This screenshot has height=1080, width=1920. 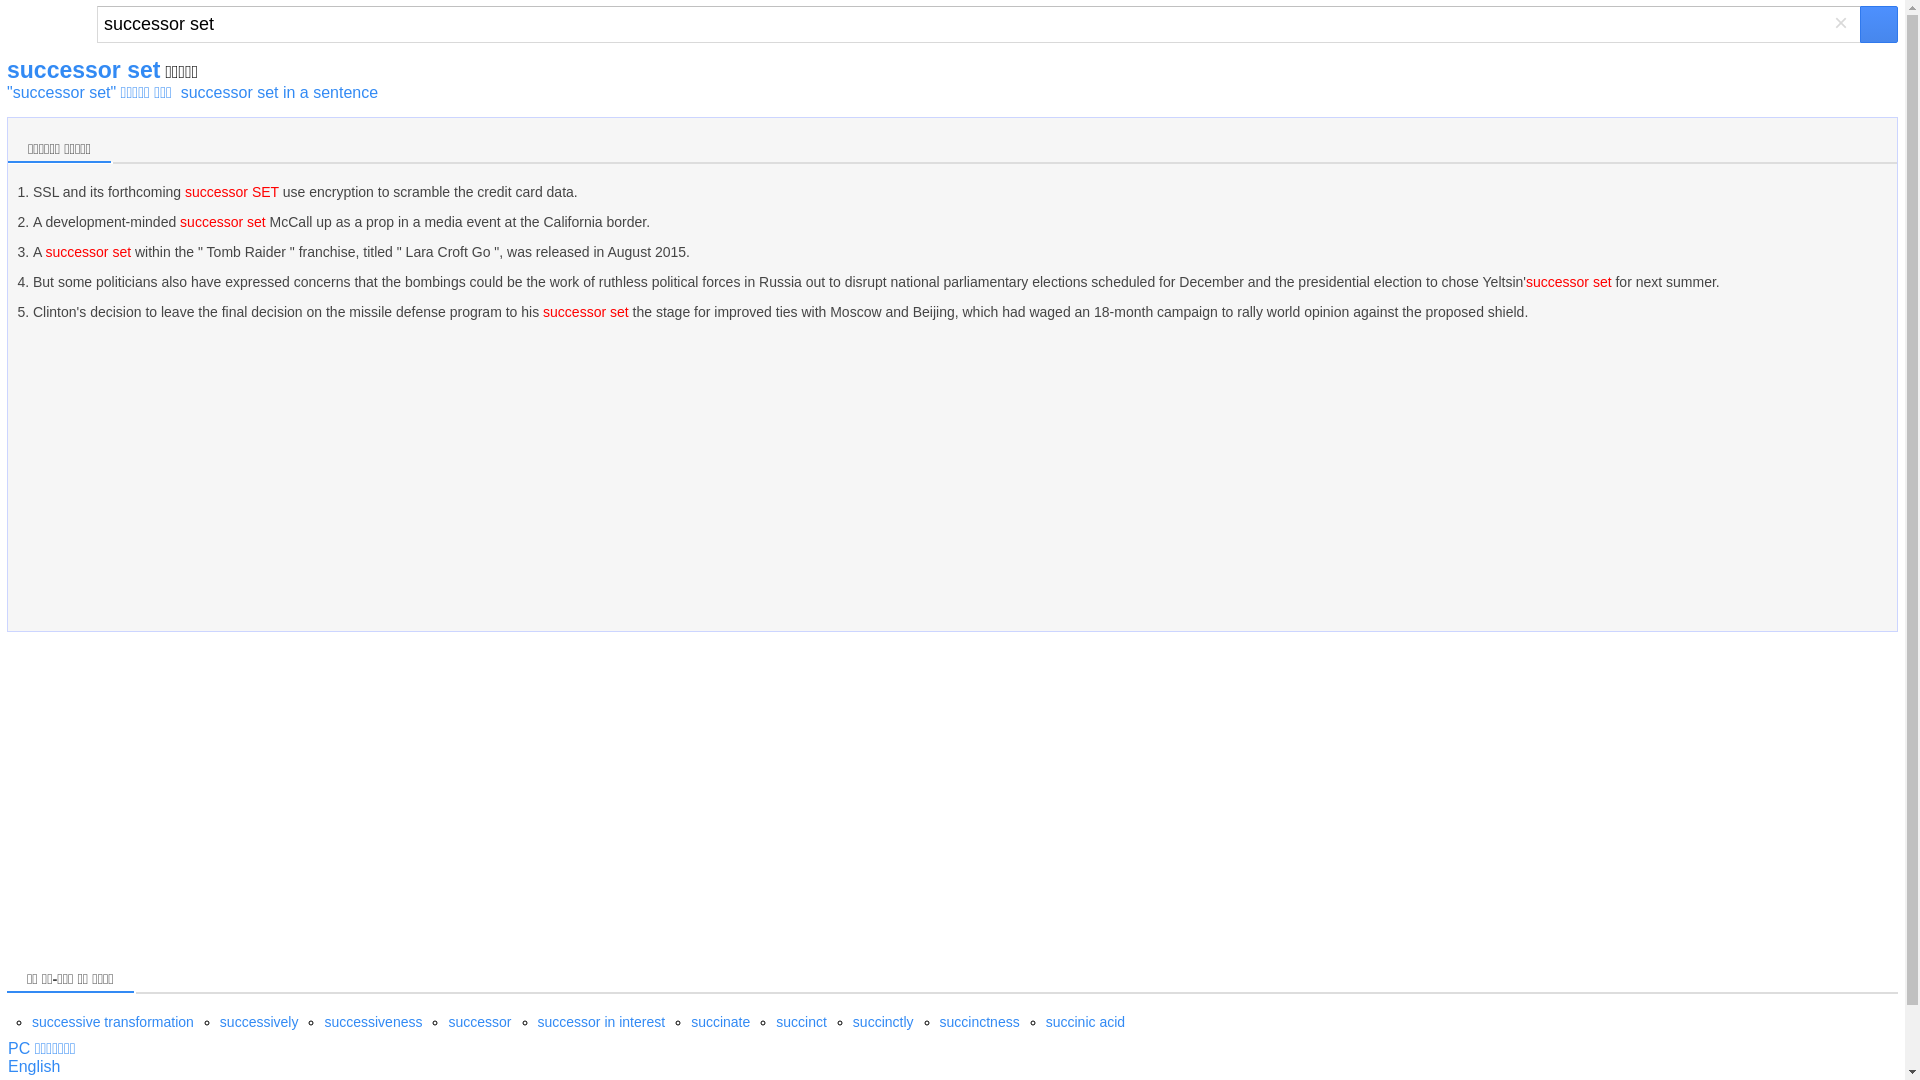 What do you see at coordinates (980, 1022) in the screenshot?
I see `succinctness` at bounding box center [980, 1022].